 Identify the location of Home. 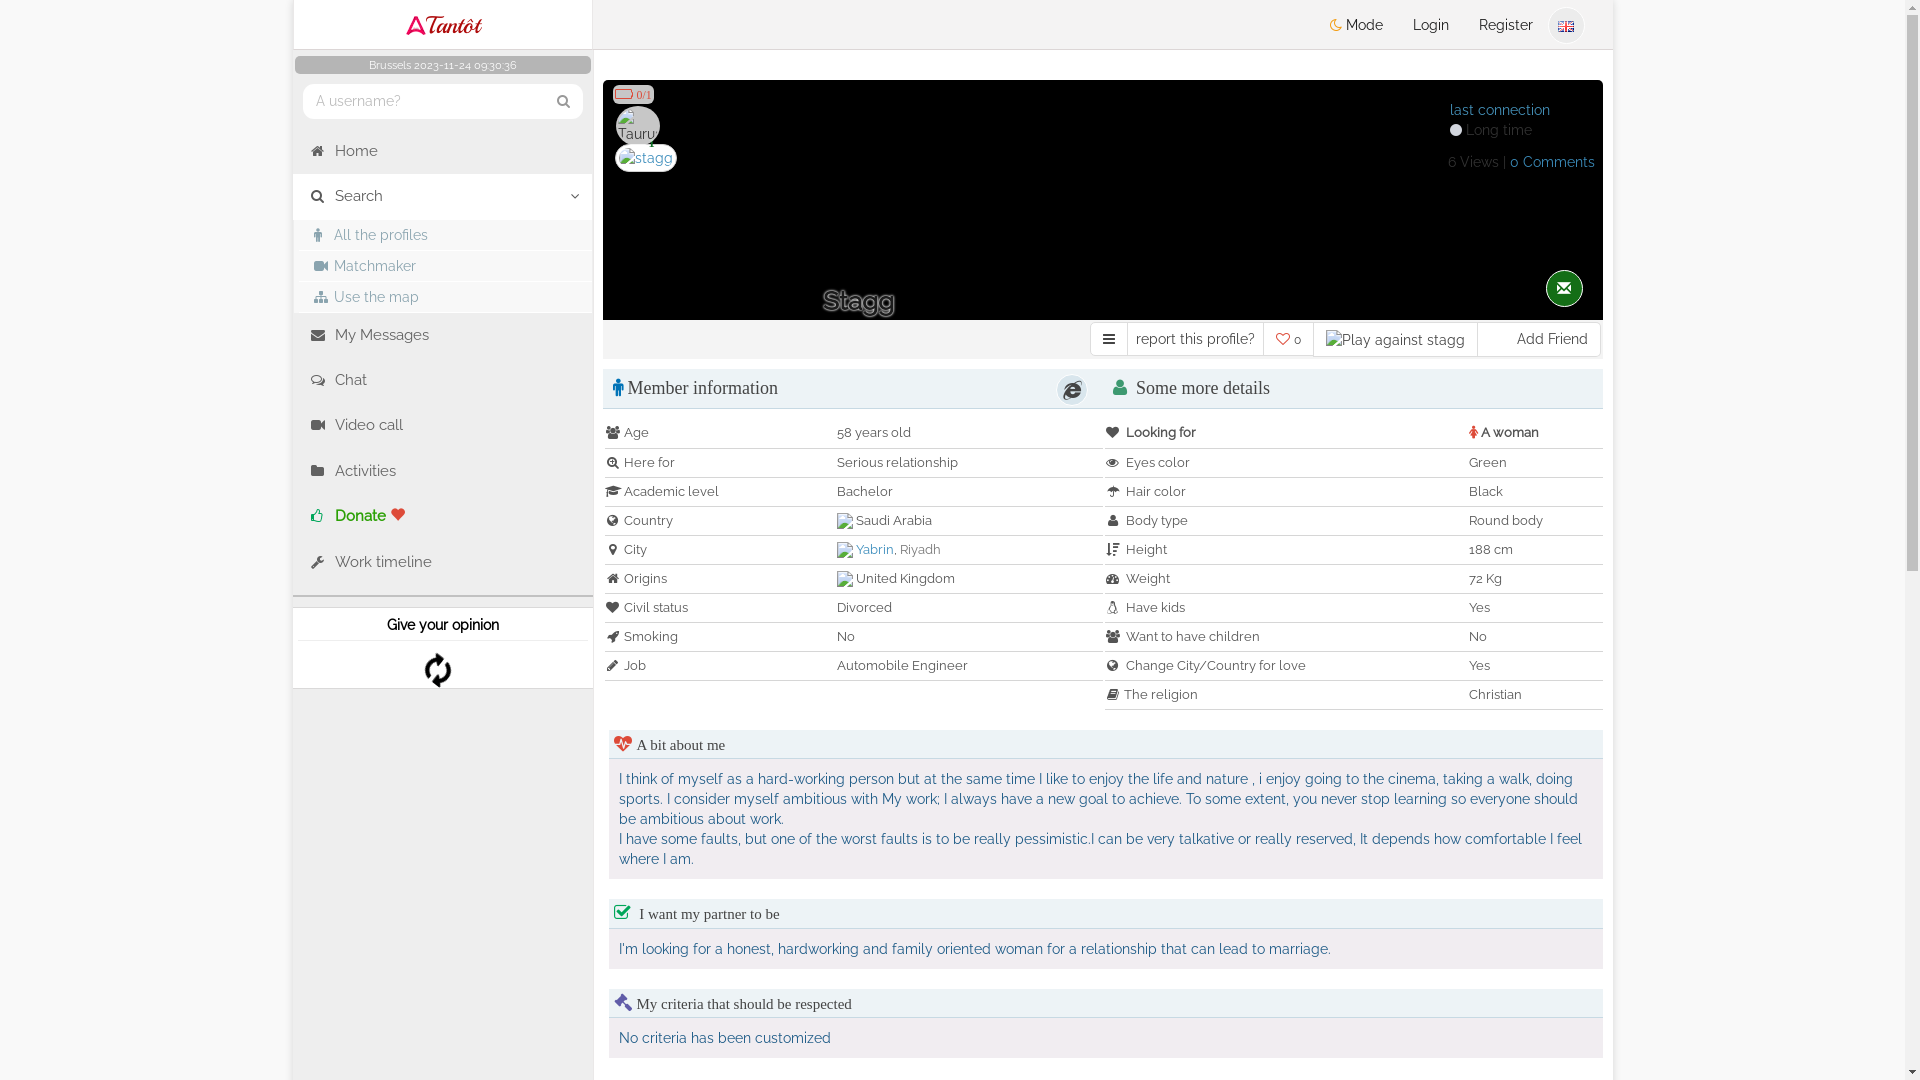
(442, 152).